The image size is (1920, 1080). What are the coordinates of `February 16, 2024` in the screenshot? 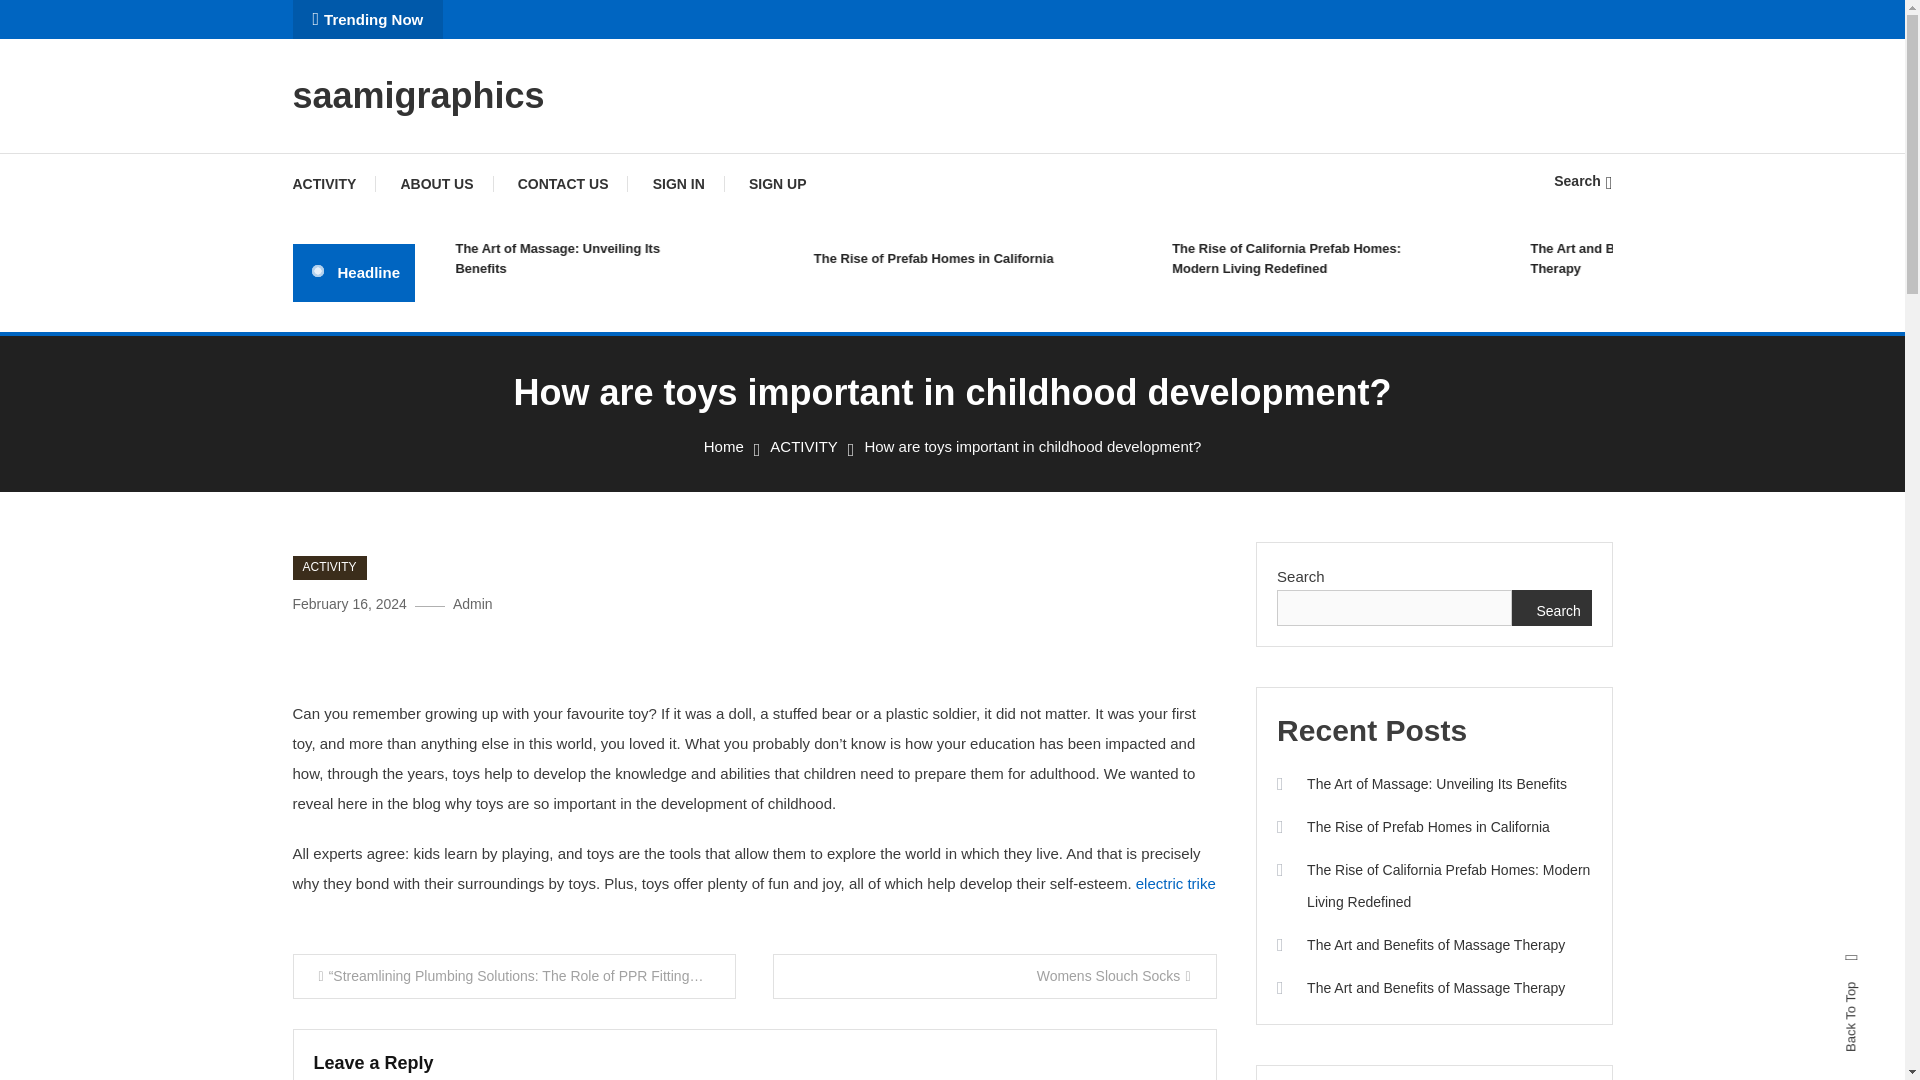 It's located at (348, 604).